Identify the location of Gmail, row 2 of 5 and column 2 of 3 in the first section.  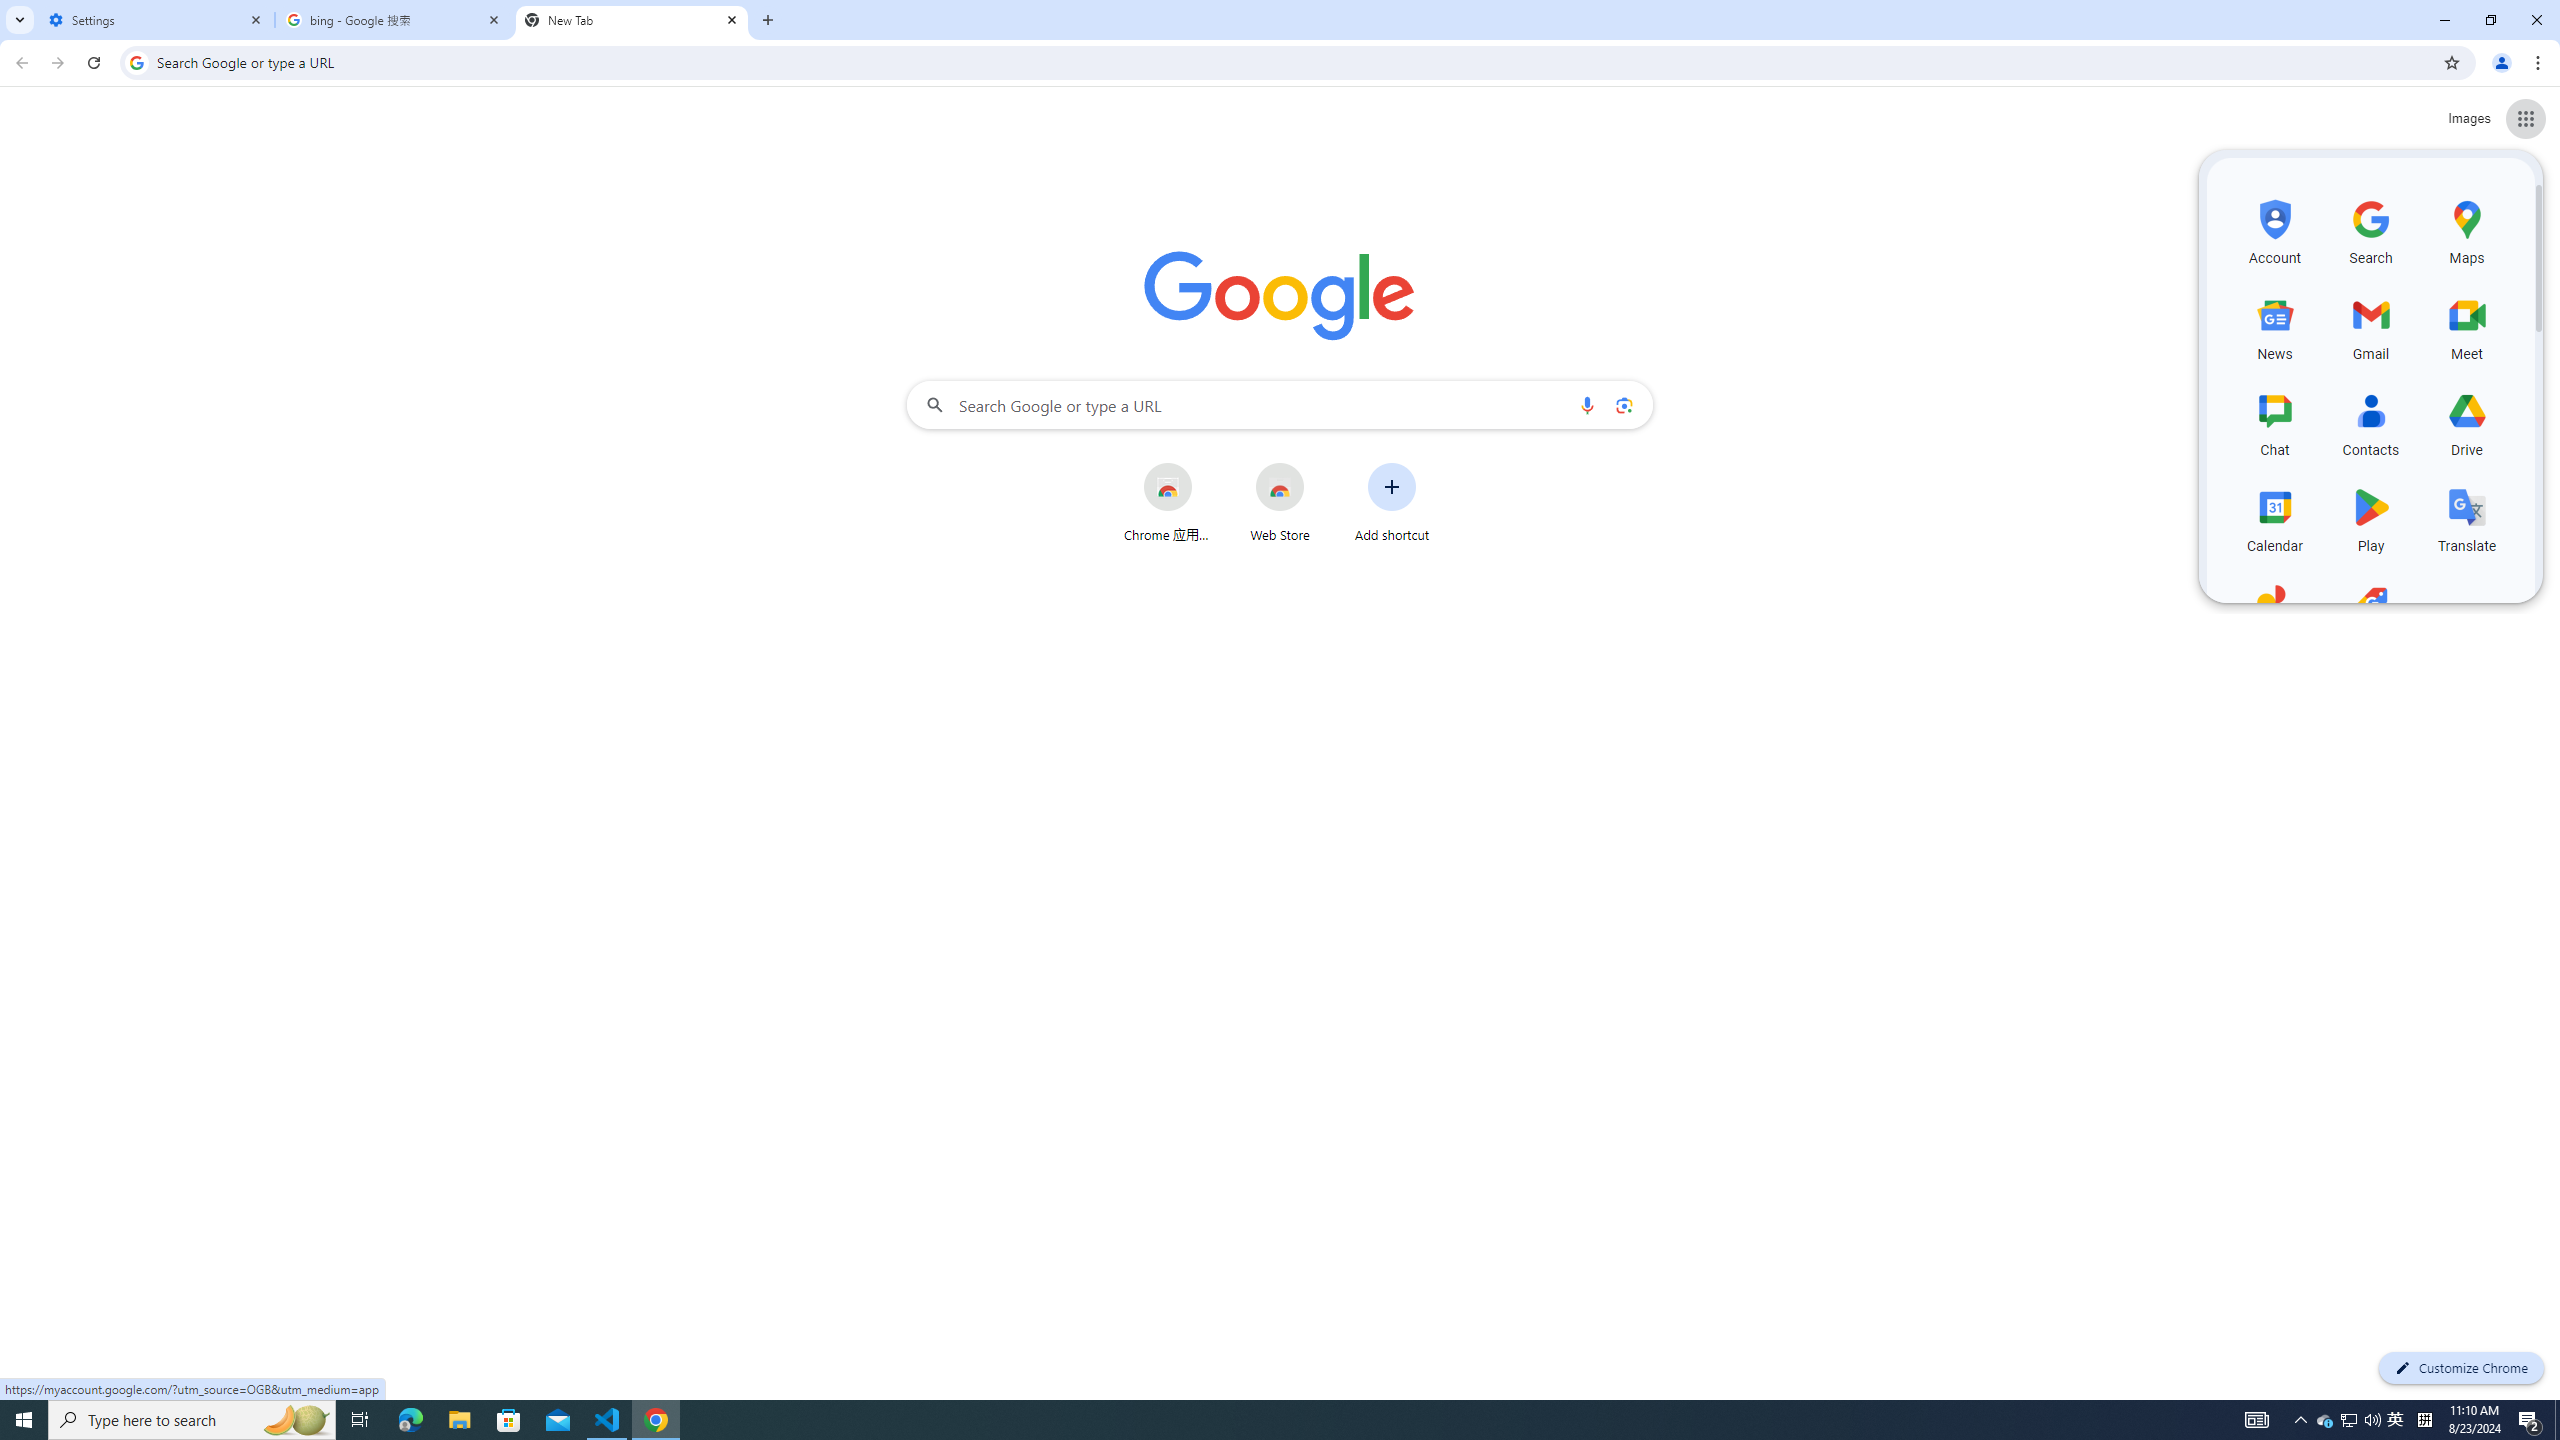
(2372, 326).